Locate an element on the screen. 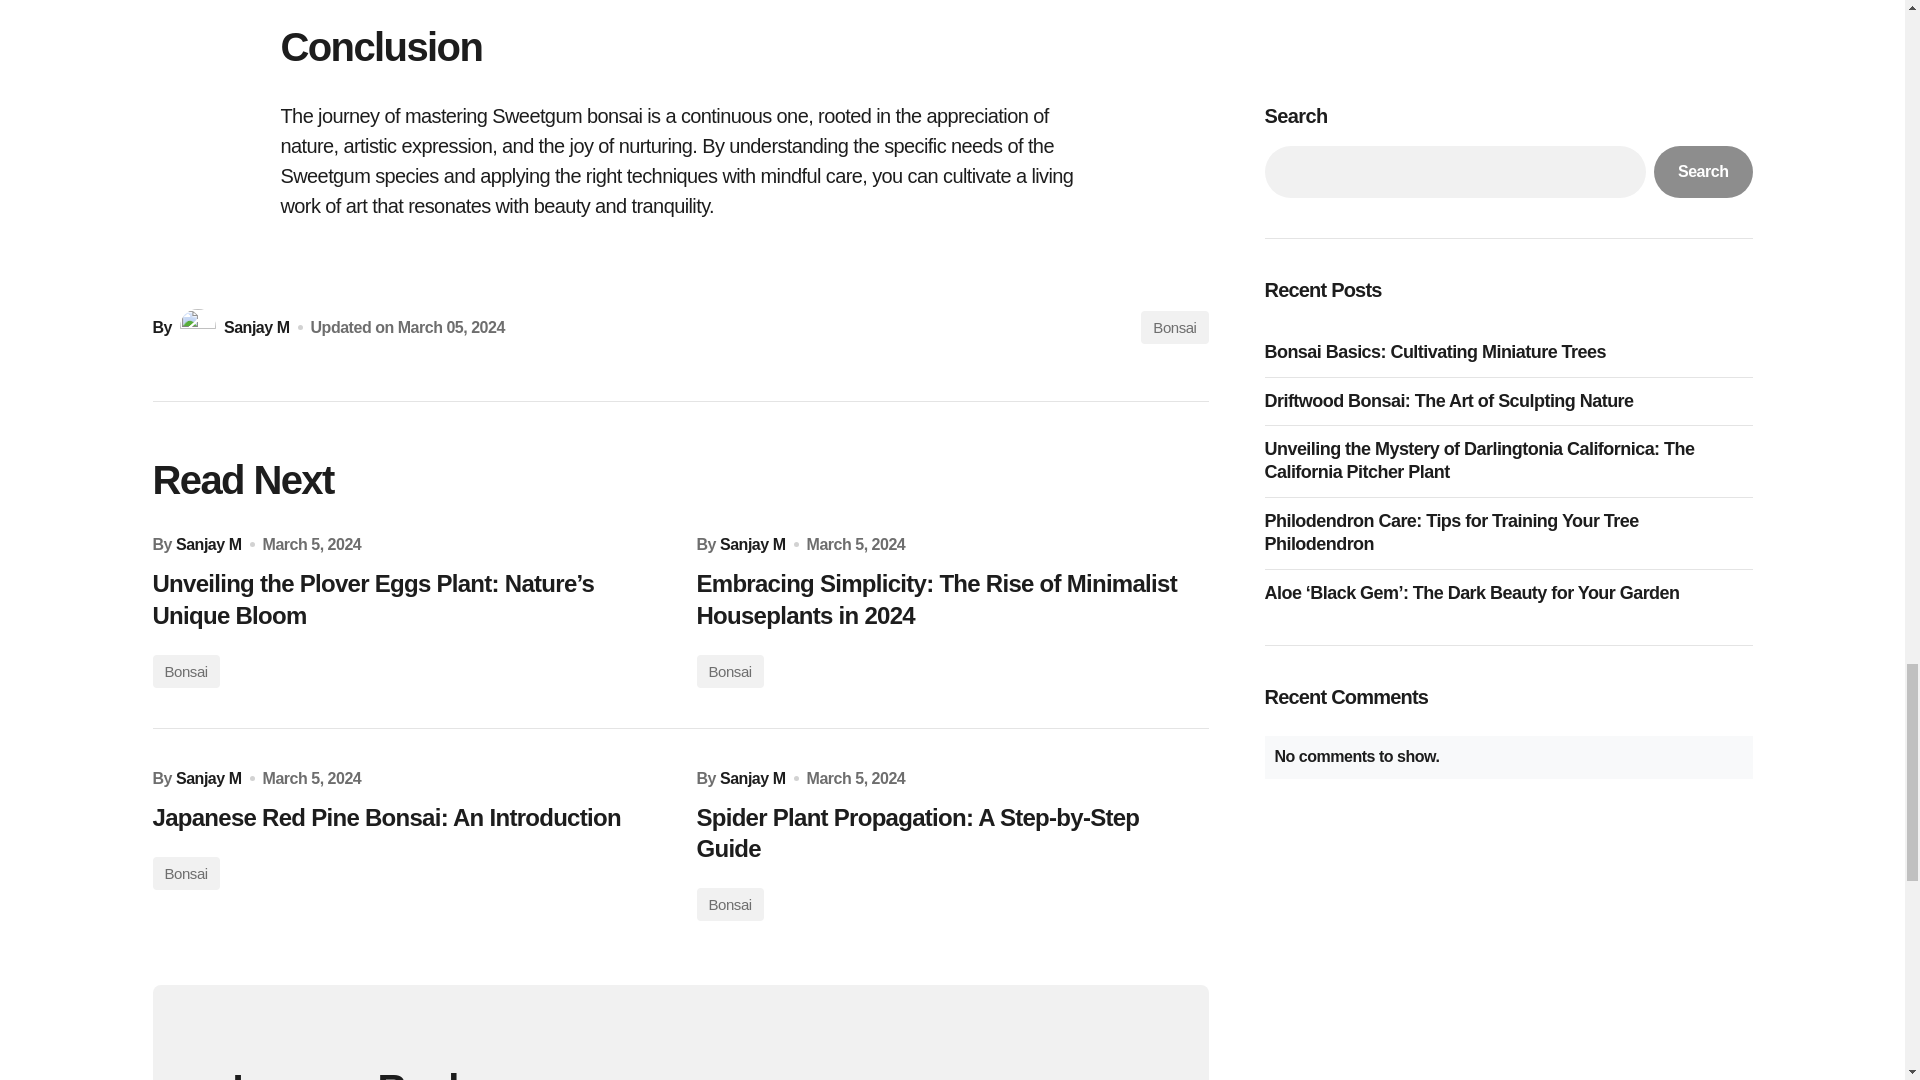 The width and height of the screenshot is (1920, 1080). Spider Plant Propagation: A Step-by-Step Guide is located at coordinates (951, 833).